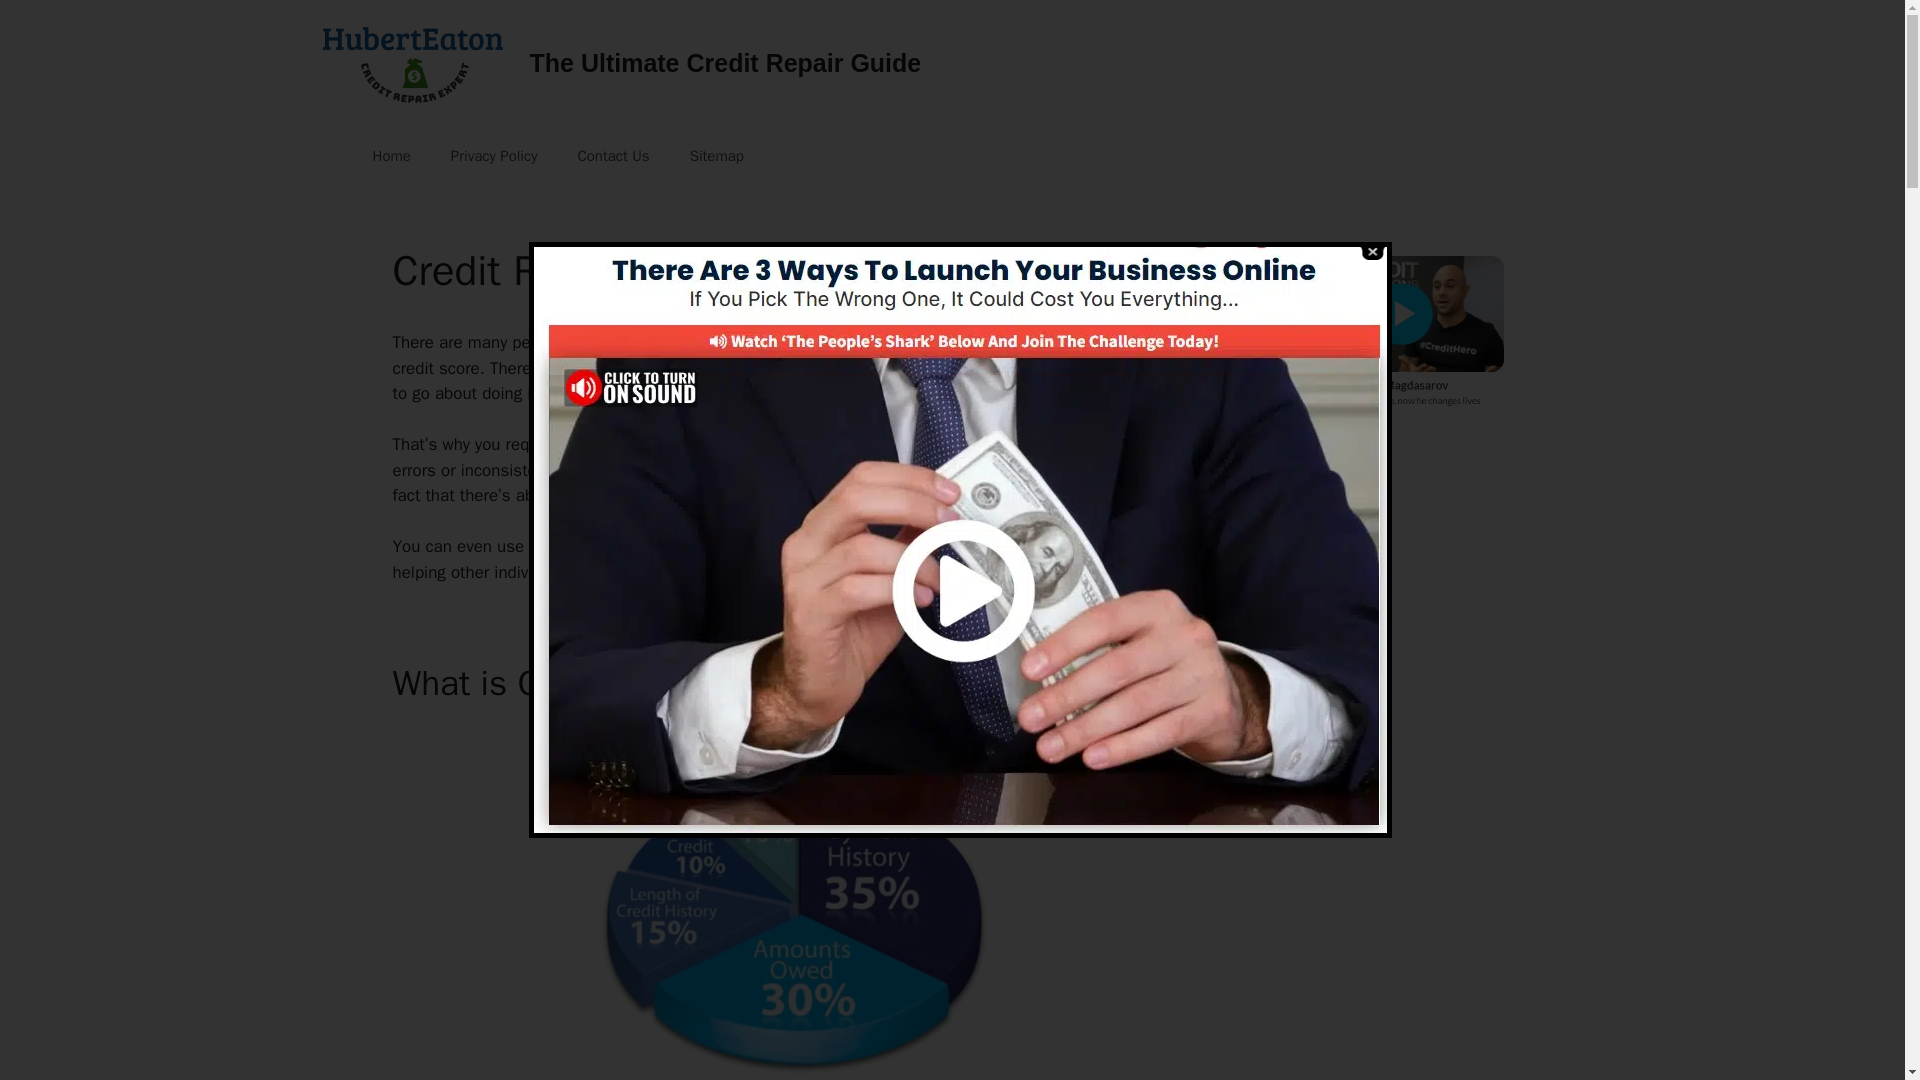 The height and width of the screenshot is (1080, 1920). Describe the element at coordinates (494, 156) in the screenshot. I see `Privacy Policy` at that location.